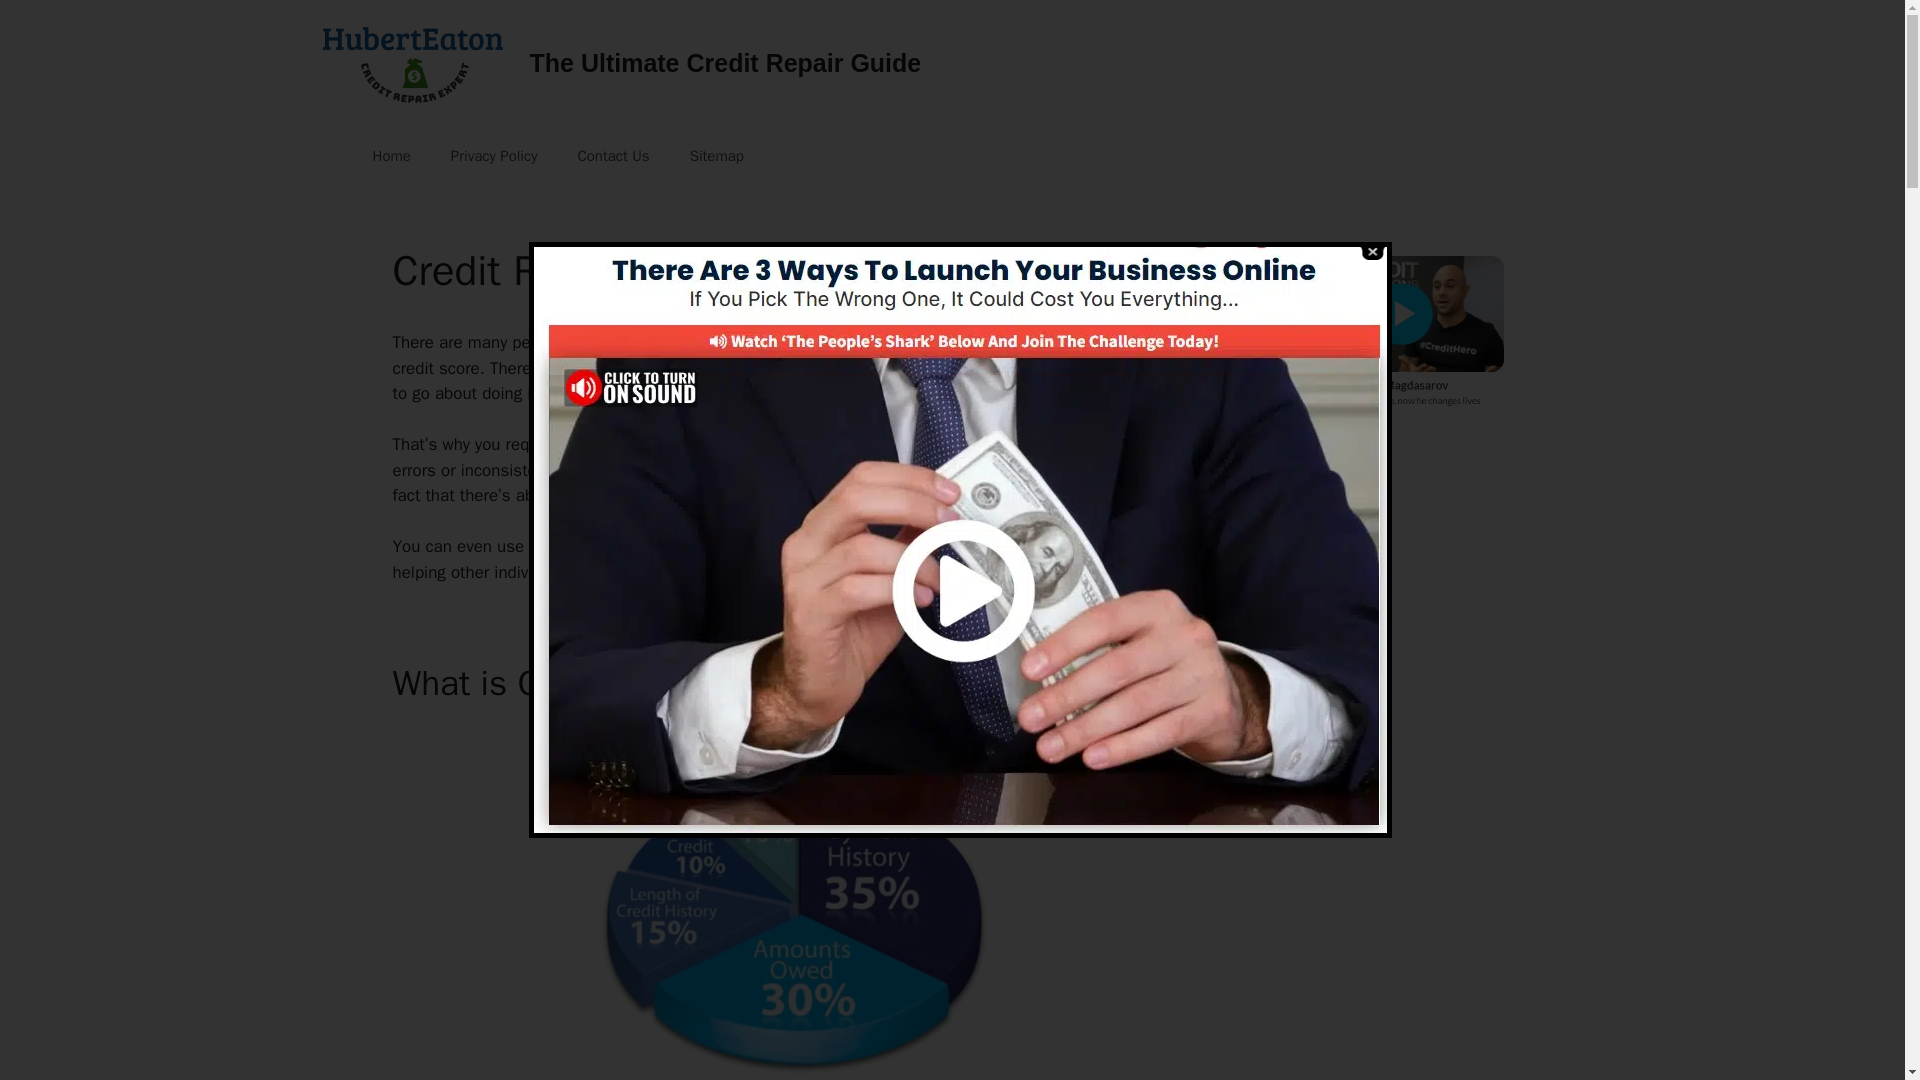 The height and width of the screenshot is (1080, 1920). Describe the element at coordinates (494, 156) in the screenshot. I see `Privacy Policy` at that location.